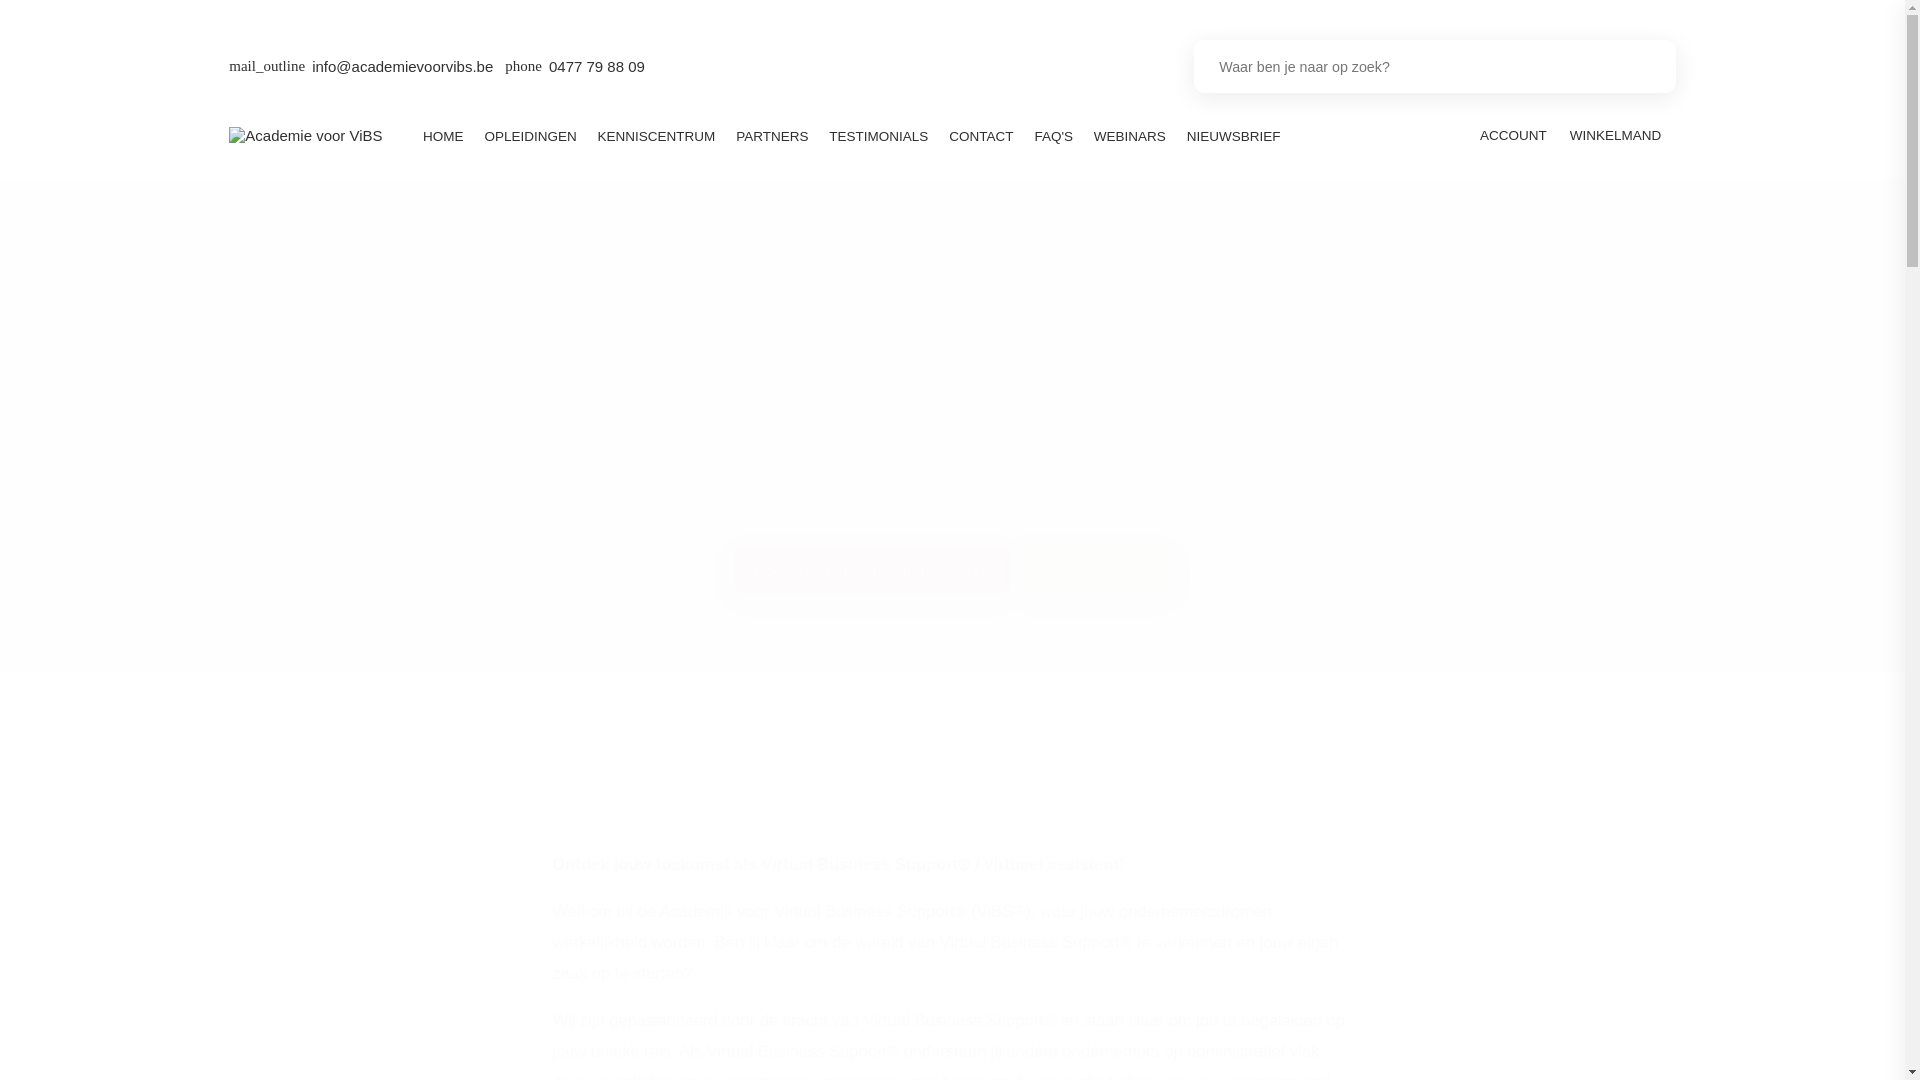  What do you see at coordinates (982, 136) in the screenshot?
I see `CONTACT` at bounding box center [982, 136].